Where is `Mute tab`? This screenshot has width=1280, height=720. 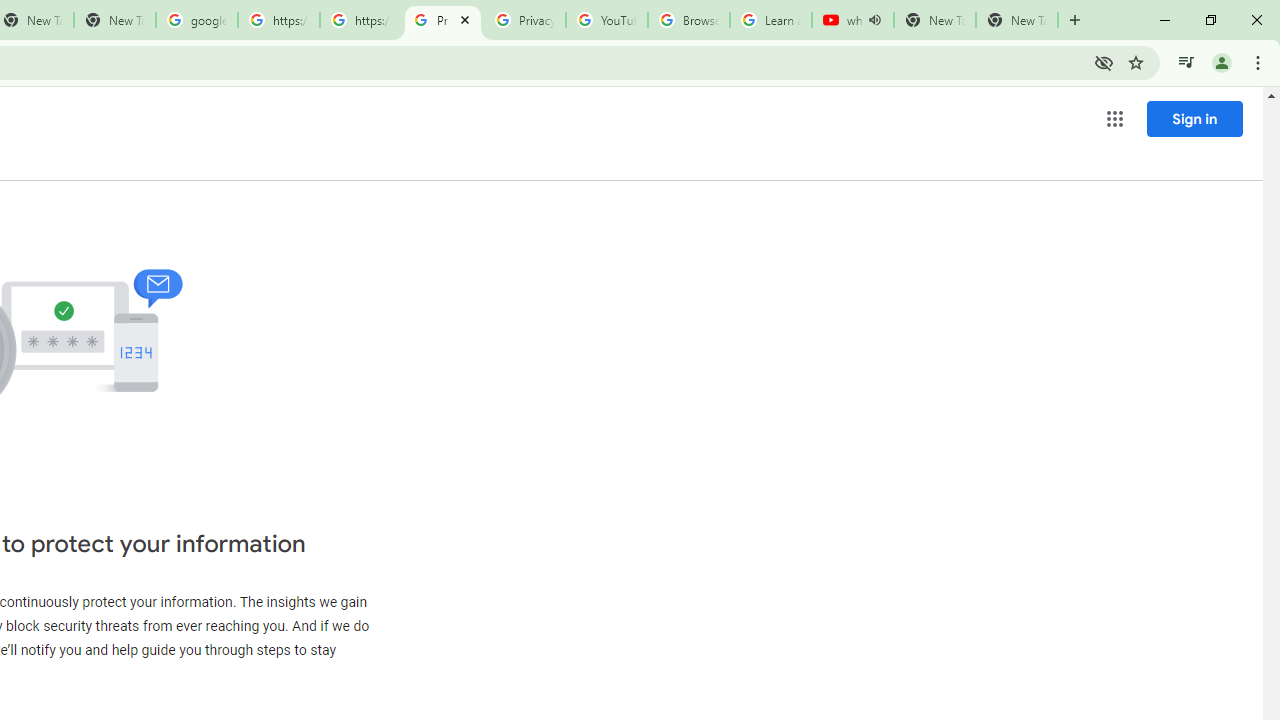
Mute tab is located at coordinates (874, 20).